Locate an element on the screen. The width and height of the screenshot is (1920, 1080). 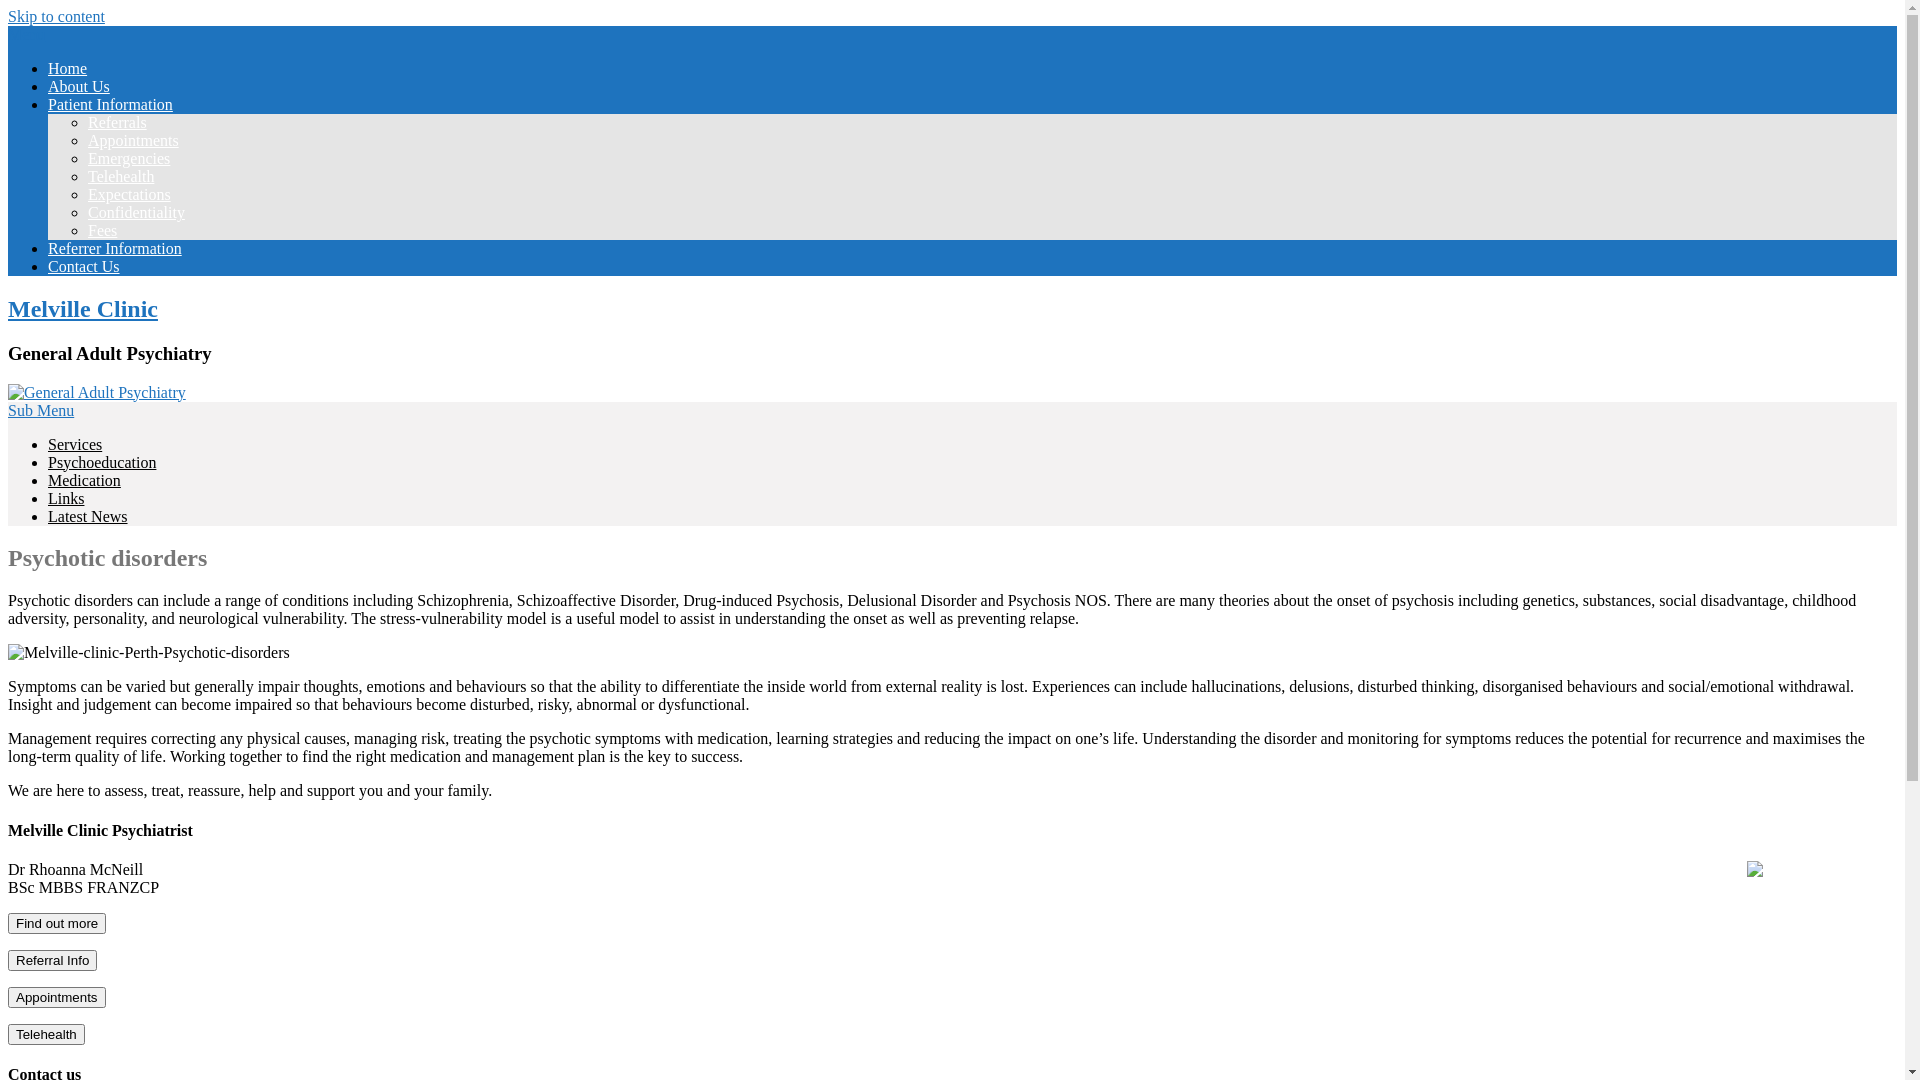
Telehealth is located at coordinates (46, 1034).